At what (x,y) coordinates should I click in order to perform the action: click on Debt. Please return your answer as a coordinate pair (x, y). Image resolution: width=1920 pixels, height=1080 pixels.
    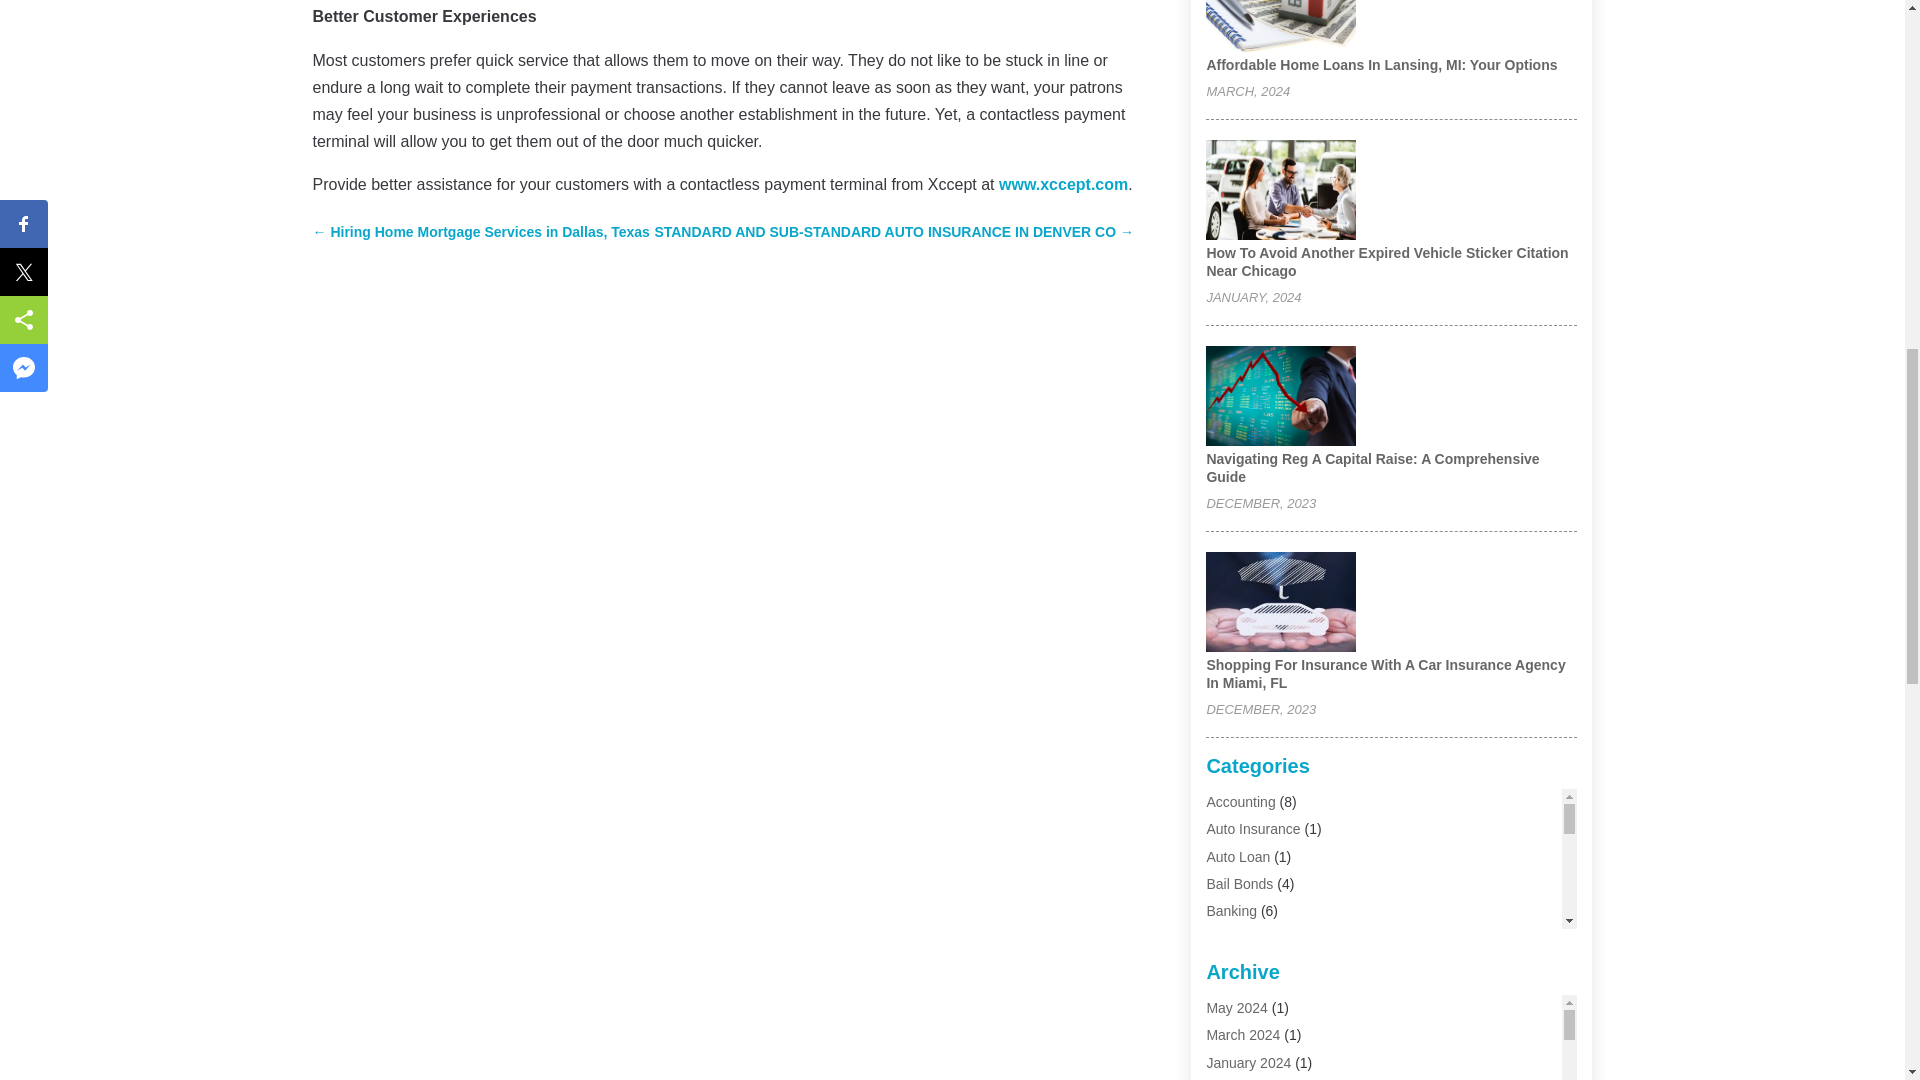
    Looking at the image, I should click on (1220, 964).